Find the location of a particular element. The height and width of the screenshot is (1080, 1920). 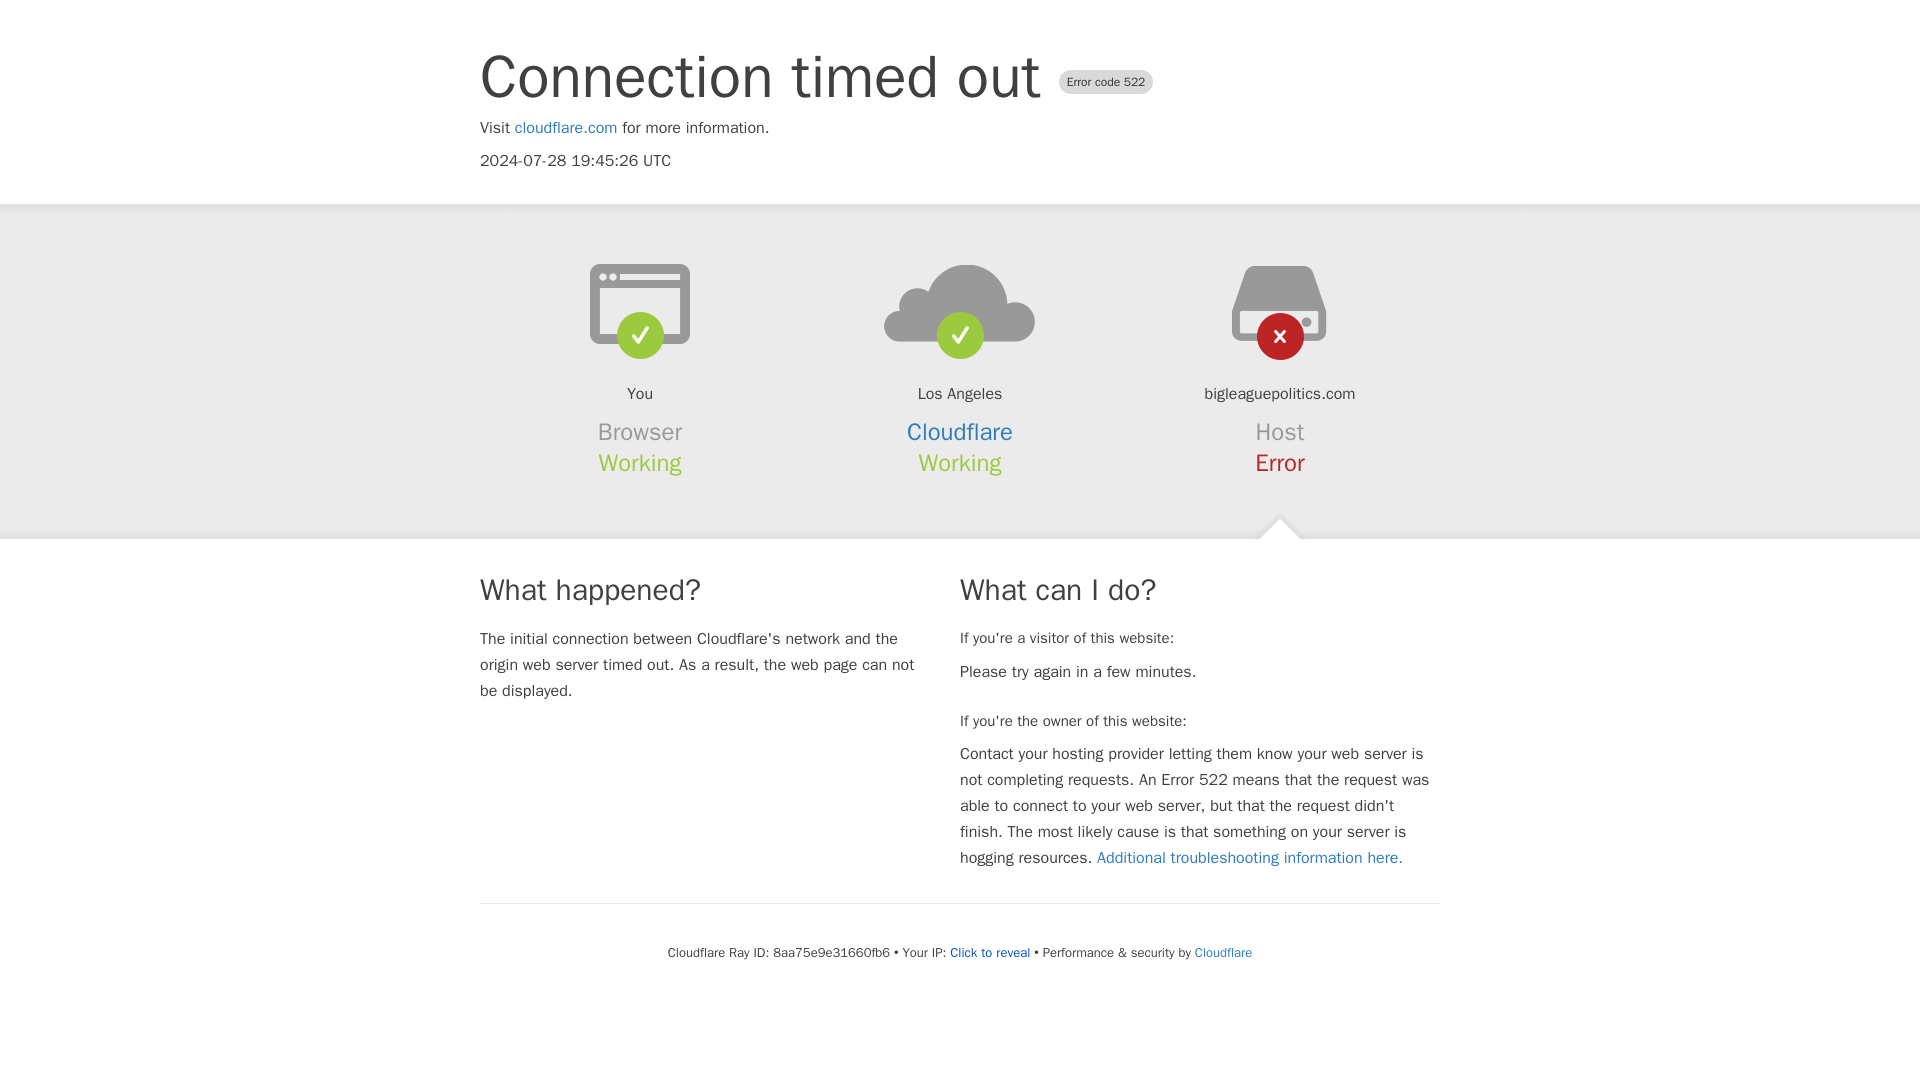

Click to reveal is located at coordinates (990, 952).